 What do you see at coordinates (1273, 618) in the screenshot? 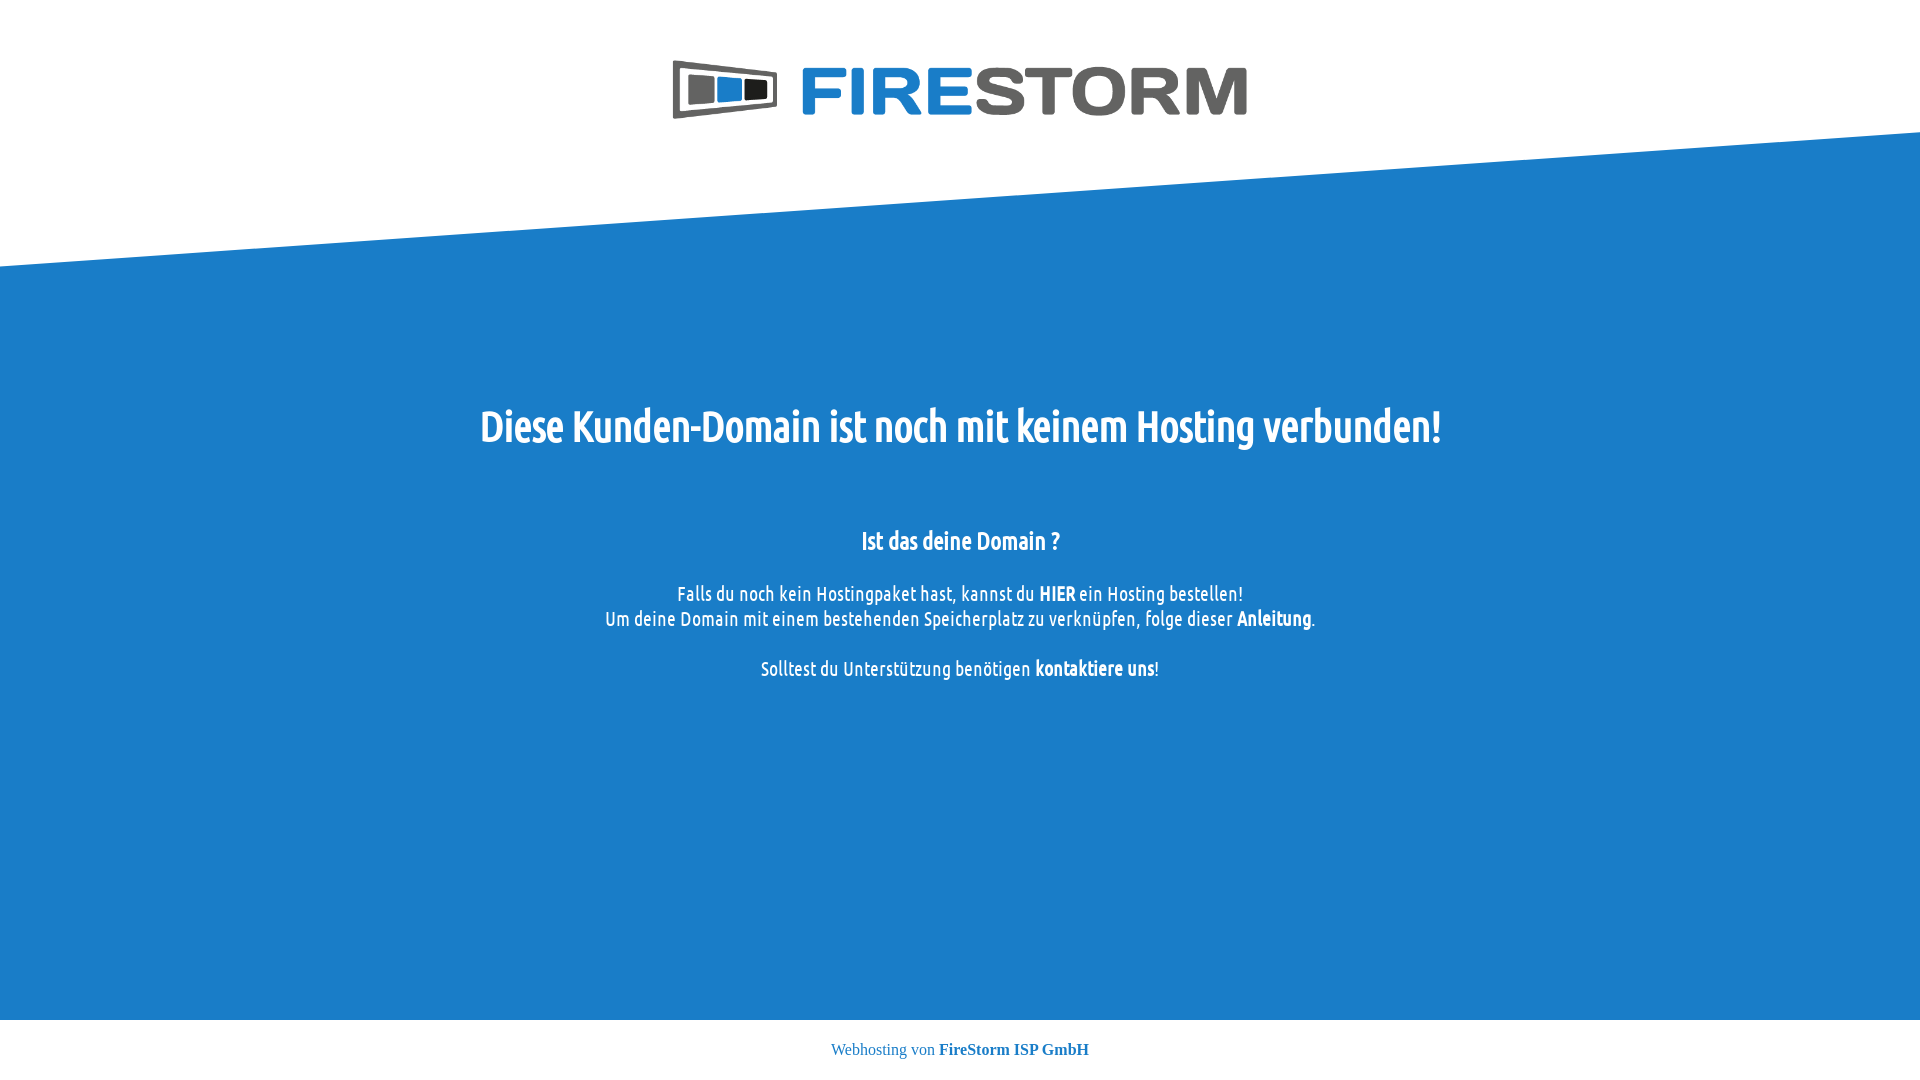
I see `Anleitung` at bounding box center [1273, 618].